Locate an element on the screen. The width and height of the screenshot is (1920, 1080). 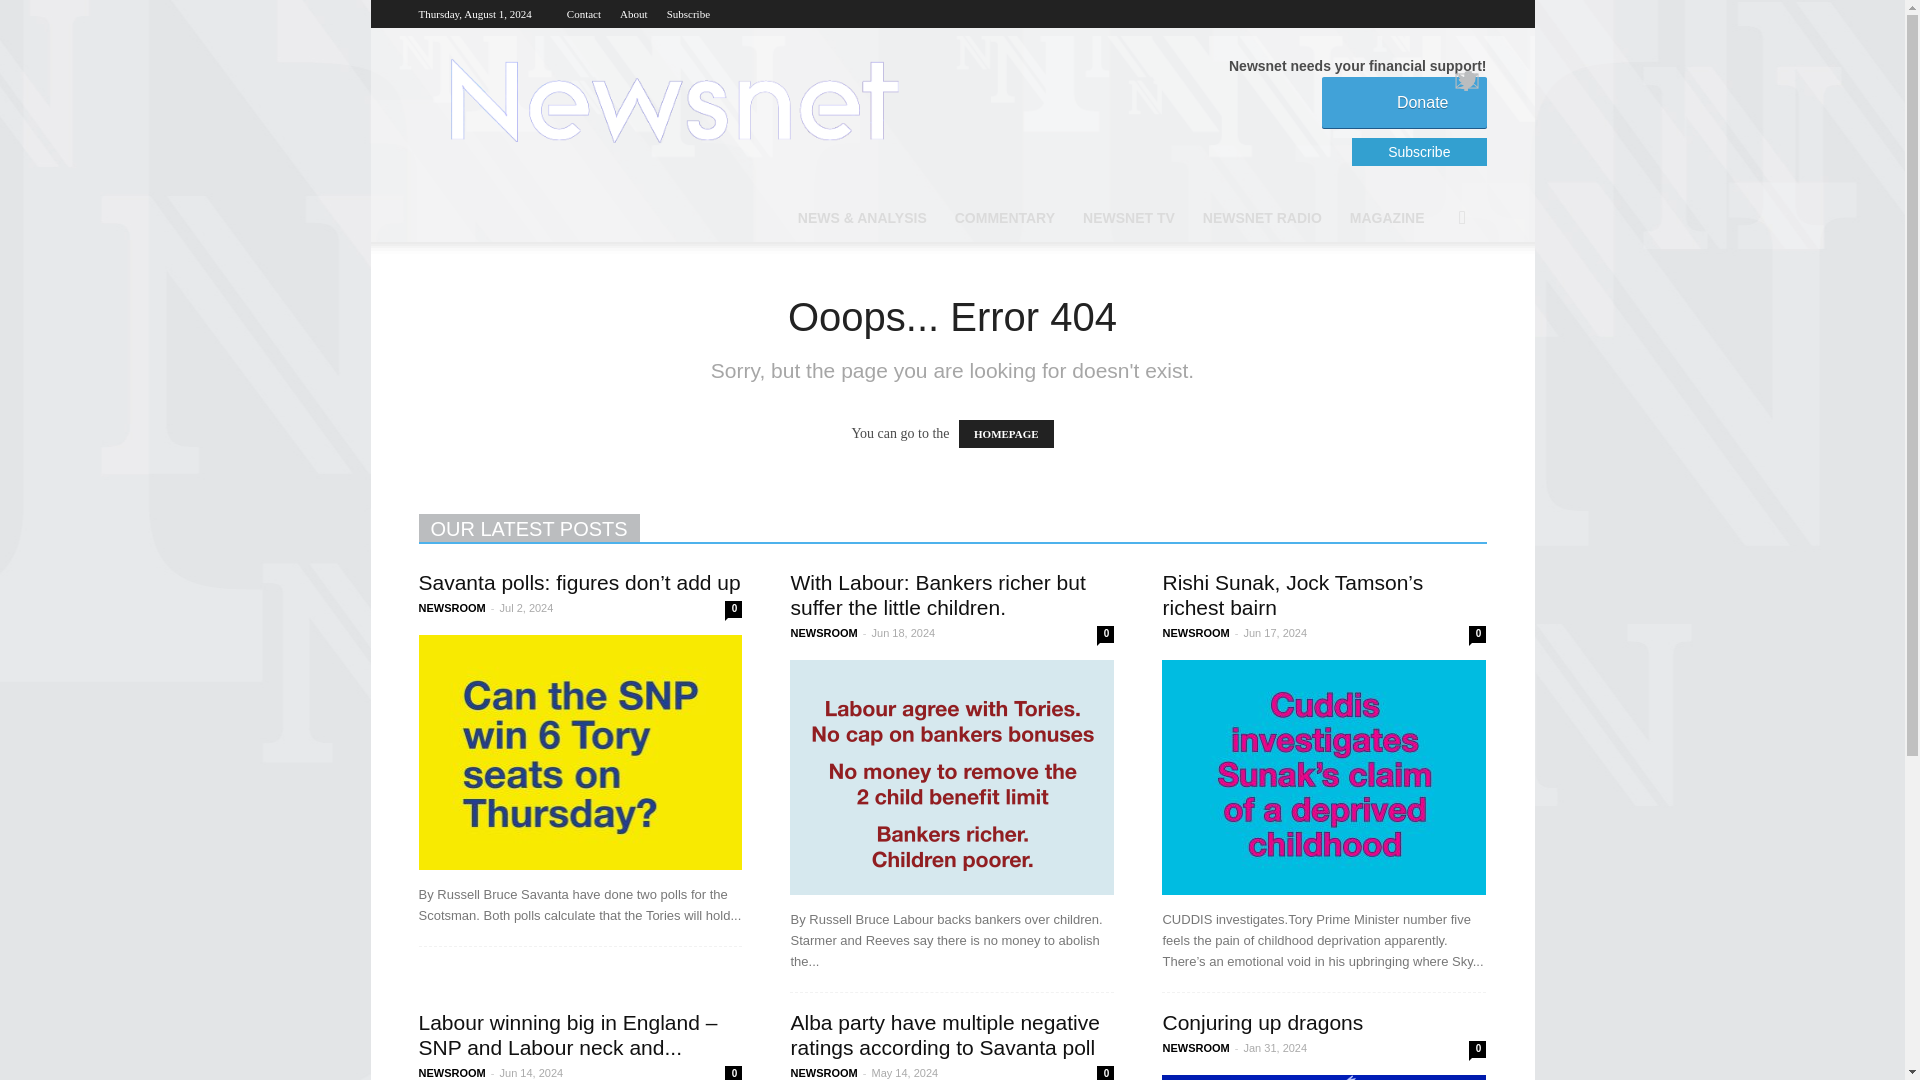
HOMEPAGE is located at coordinates (1006, 434).